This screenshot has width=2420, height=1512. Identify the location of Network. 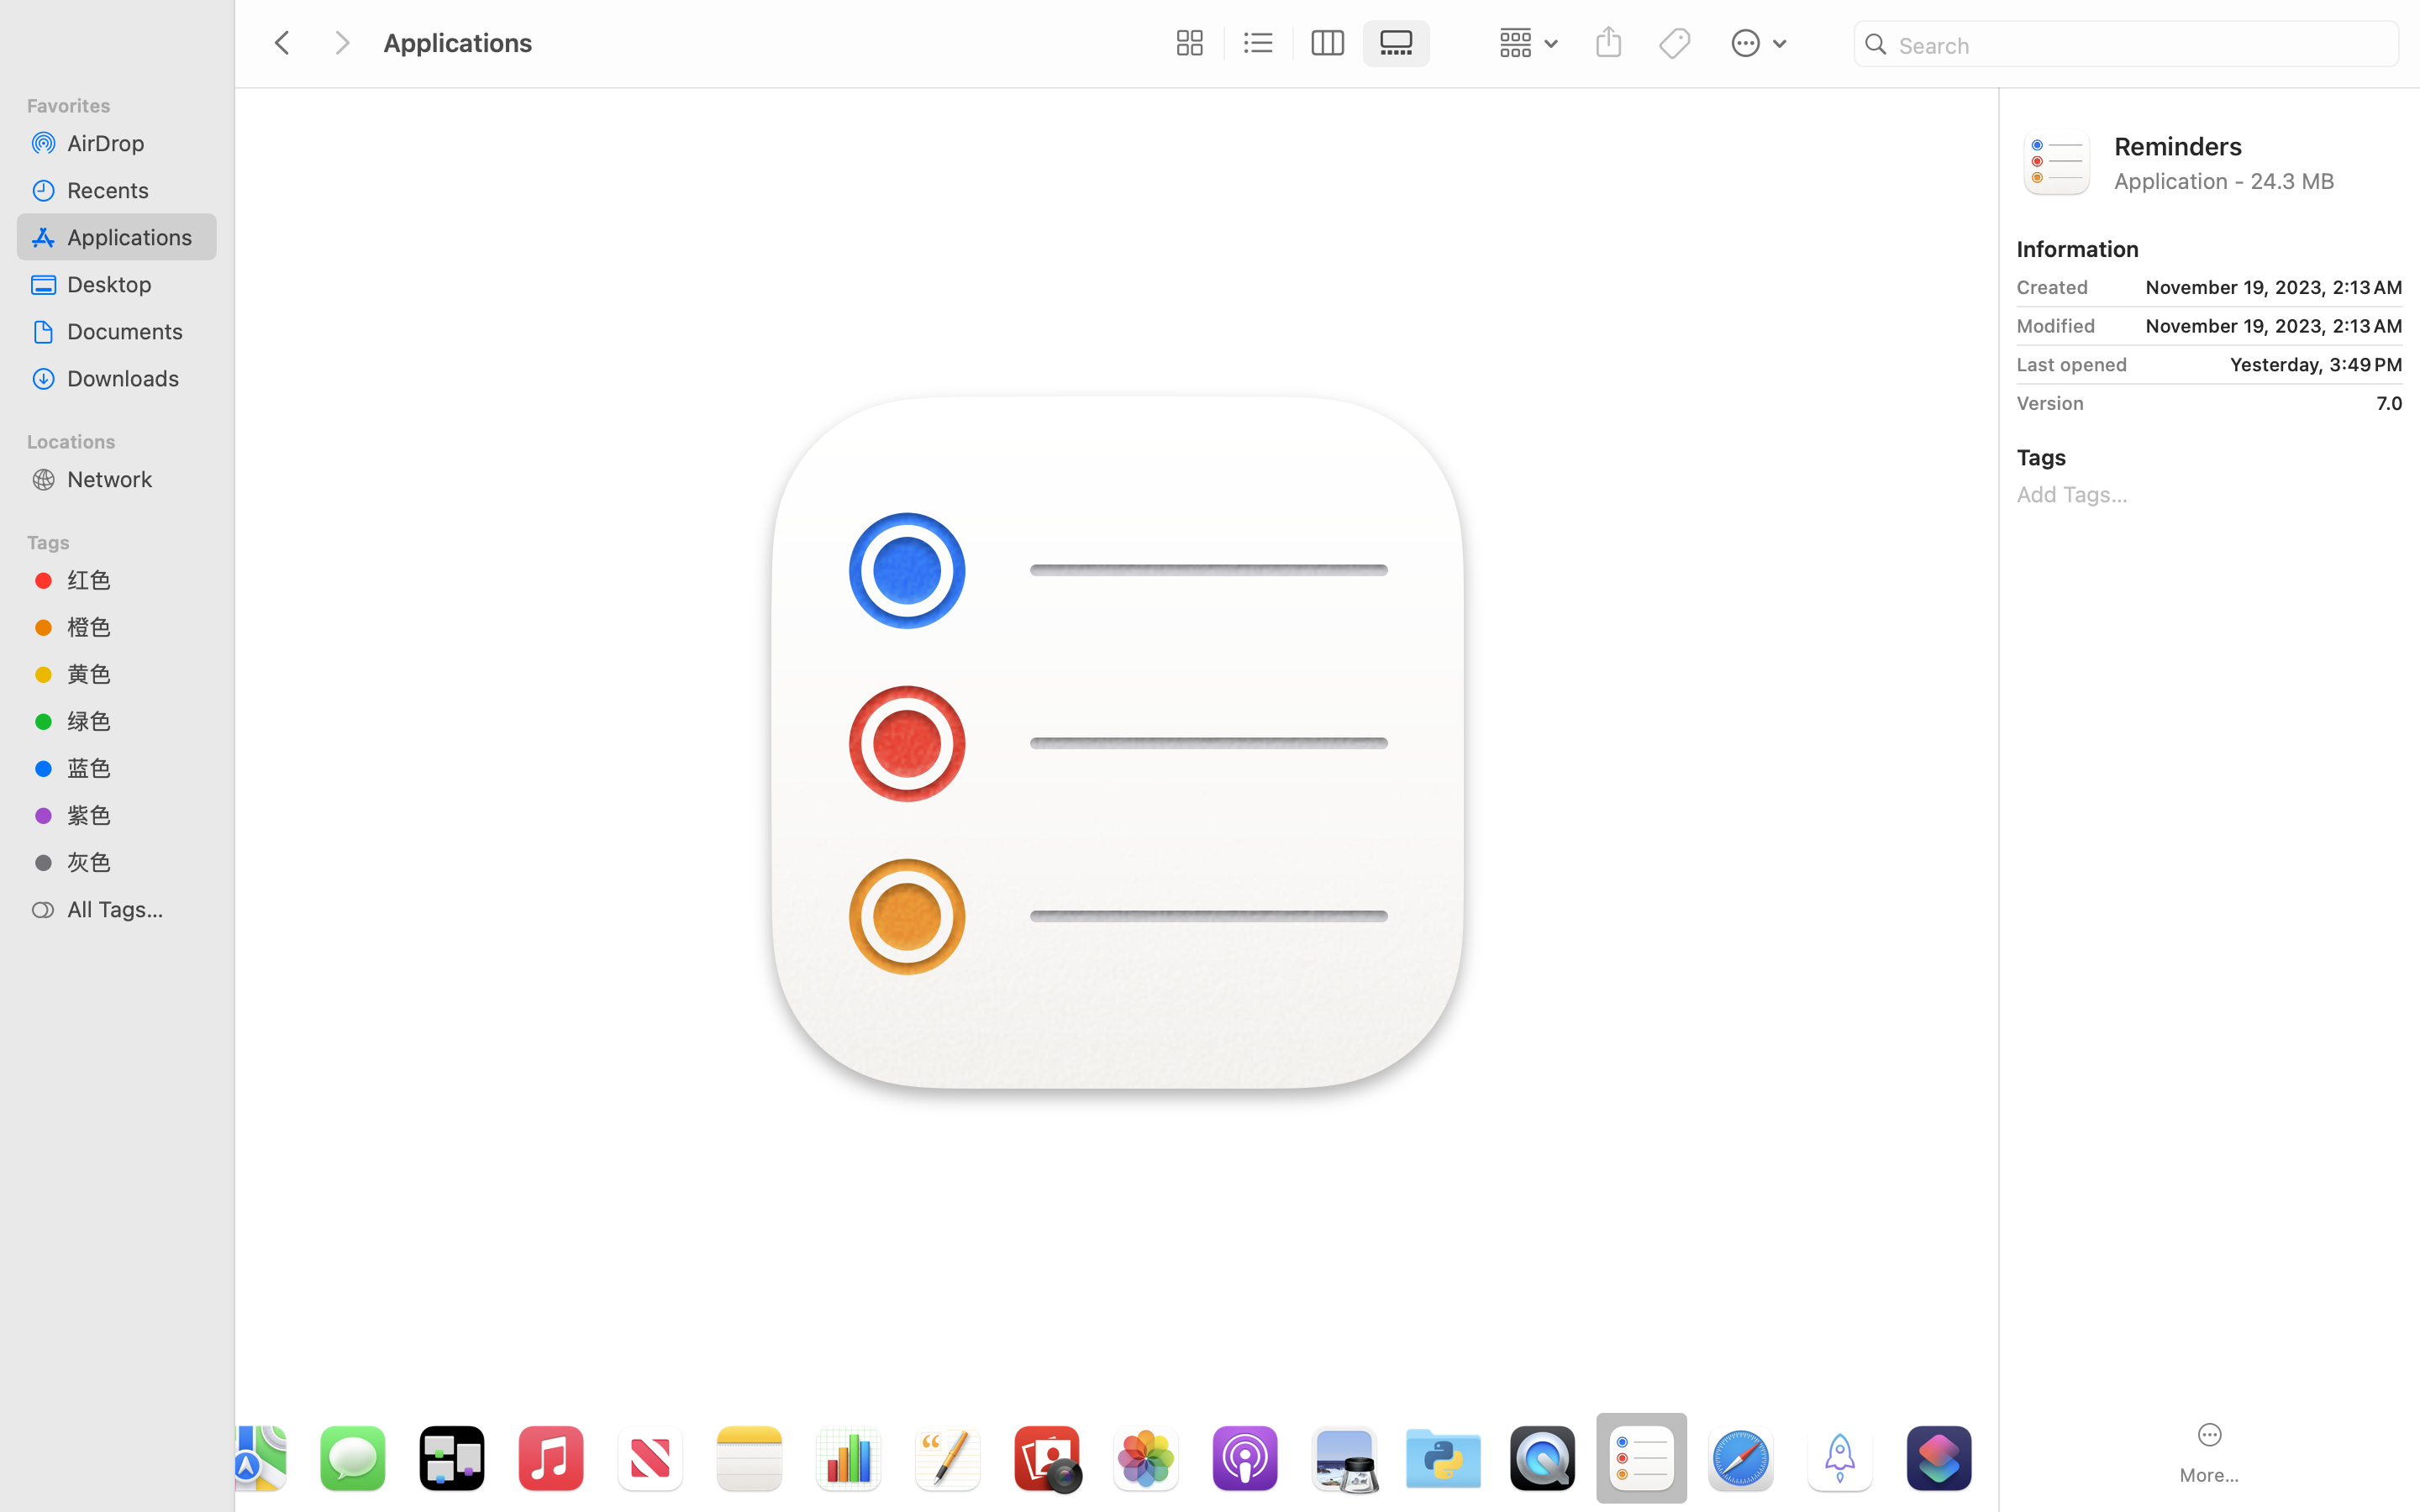
(135, 479).